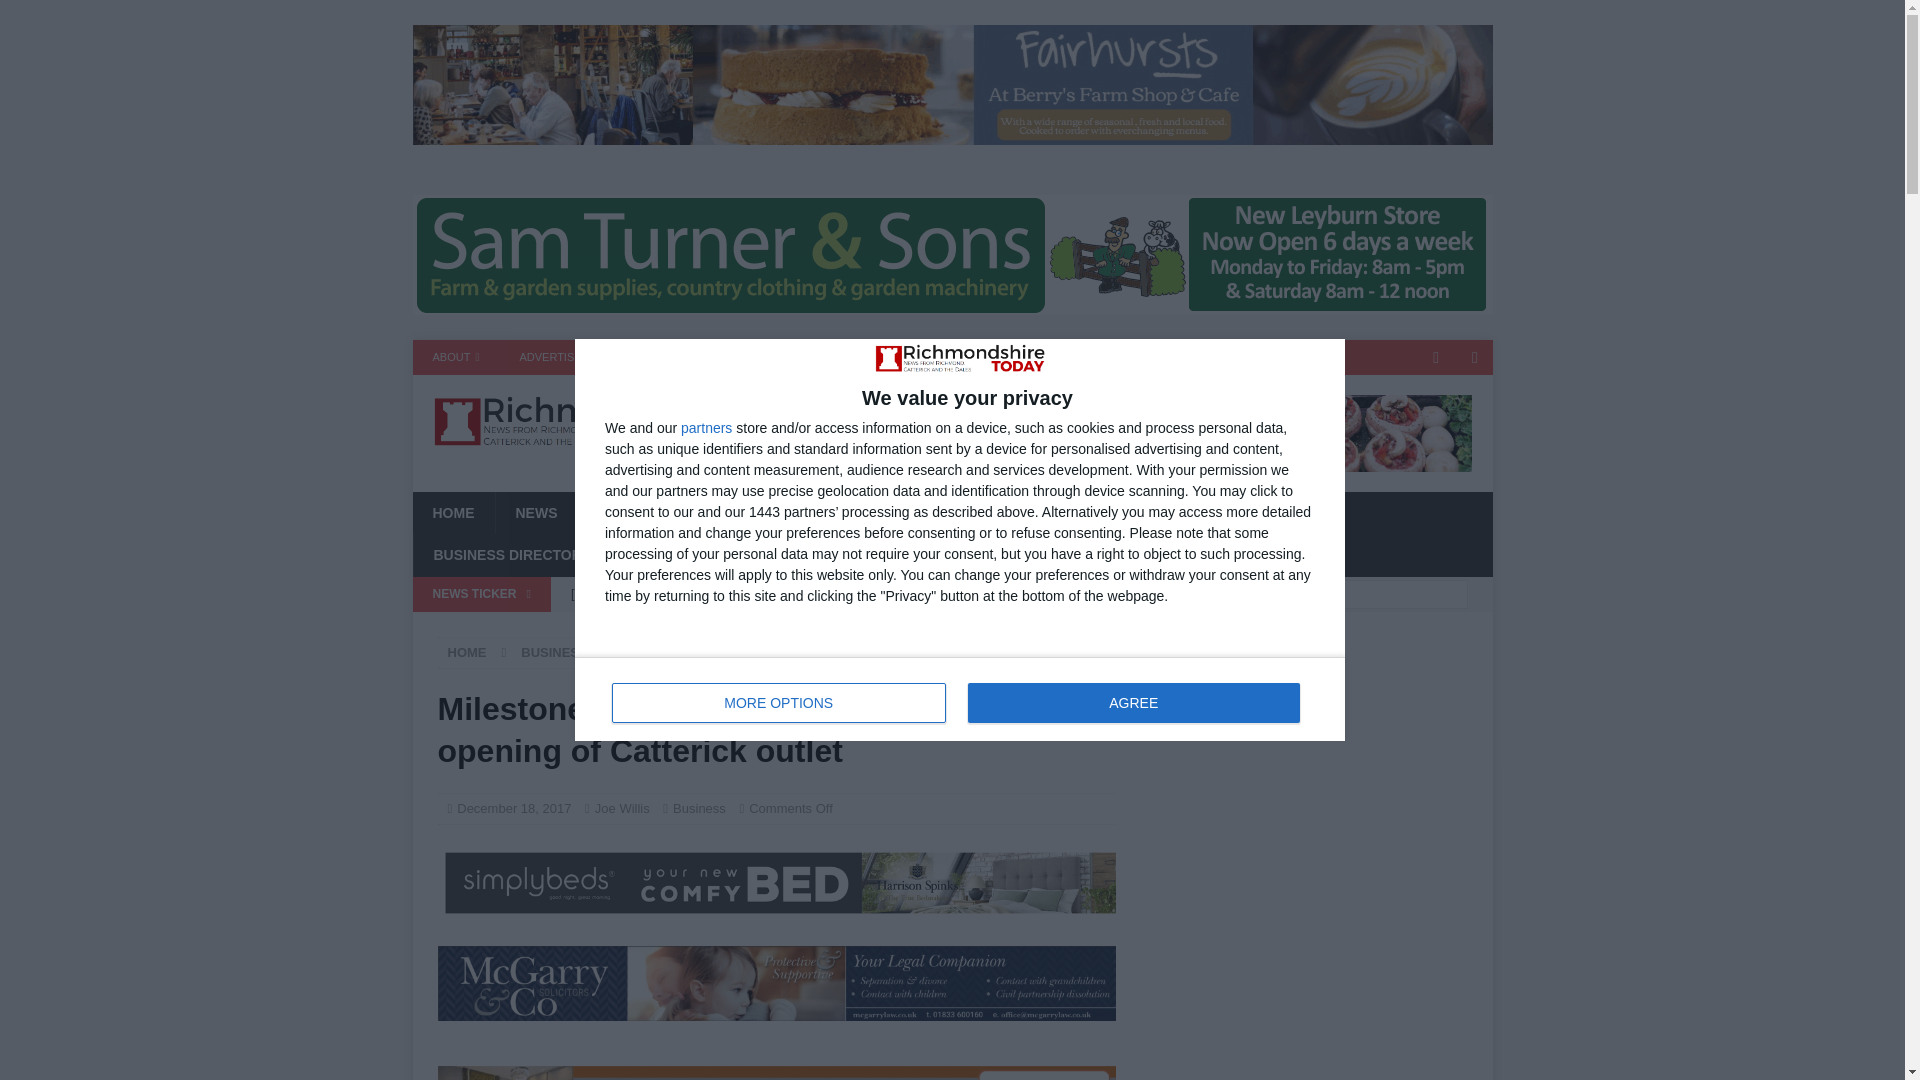  What do you see at coordinates (1226, 512) in the screenshot?
I see `PHOTOS` at bounding box center [1226, 512].